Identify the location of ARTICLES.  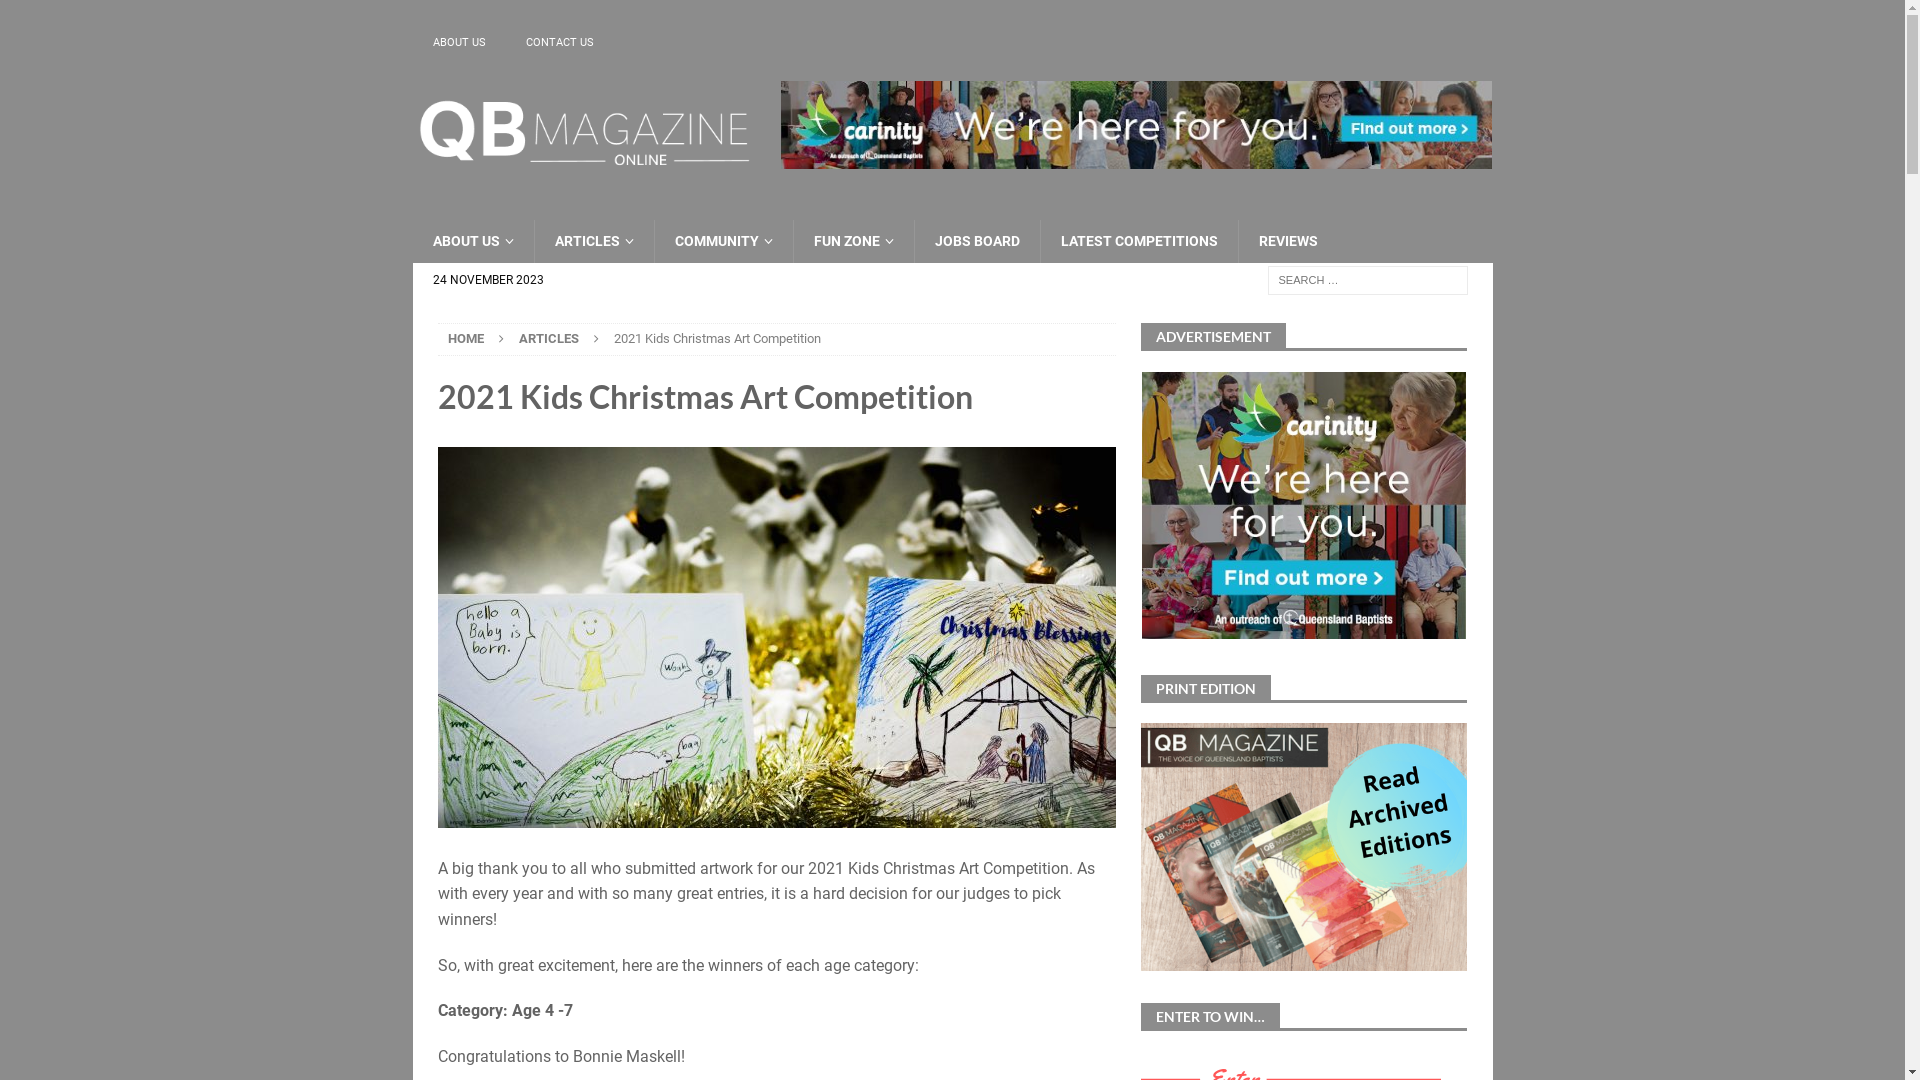
(548, 338).